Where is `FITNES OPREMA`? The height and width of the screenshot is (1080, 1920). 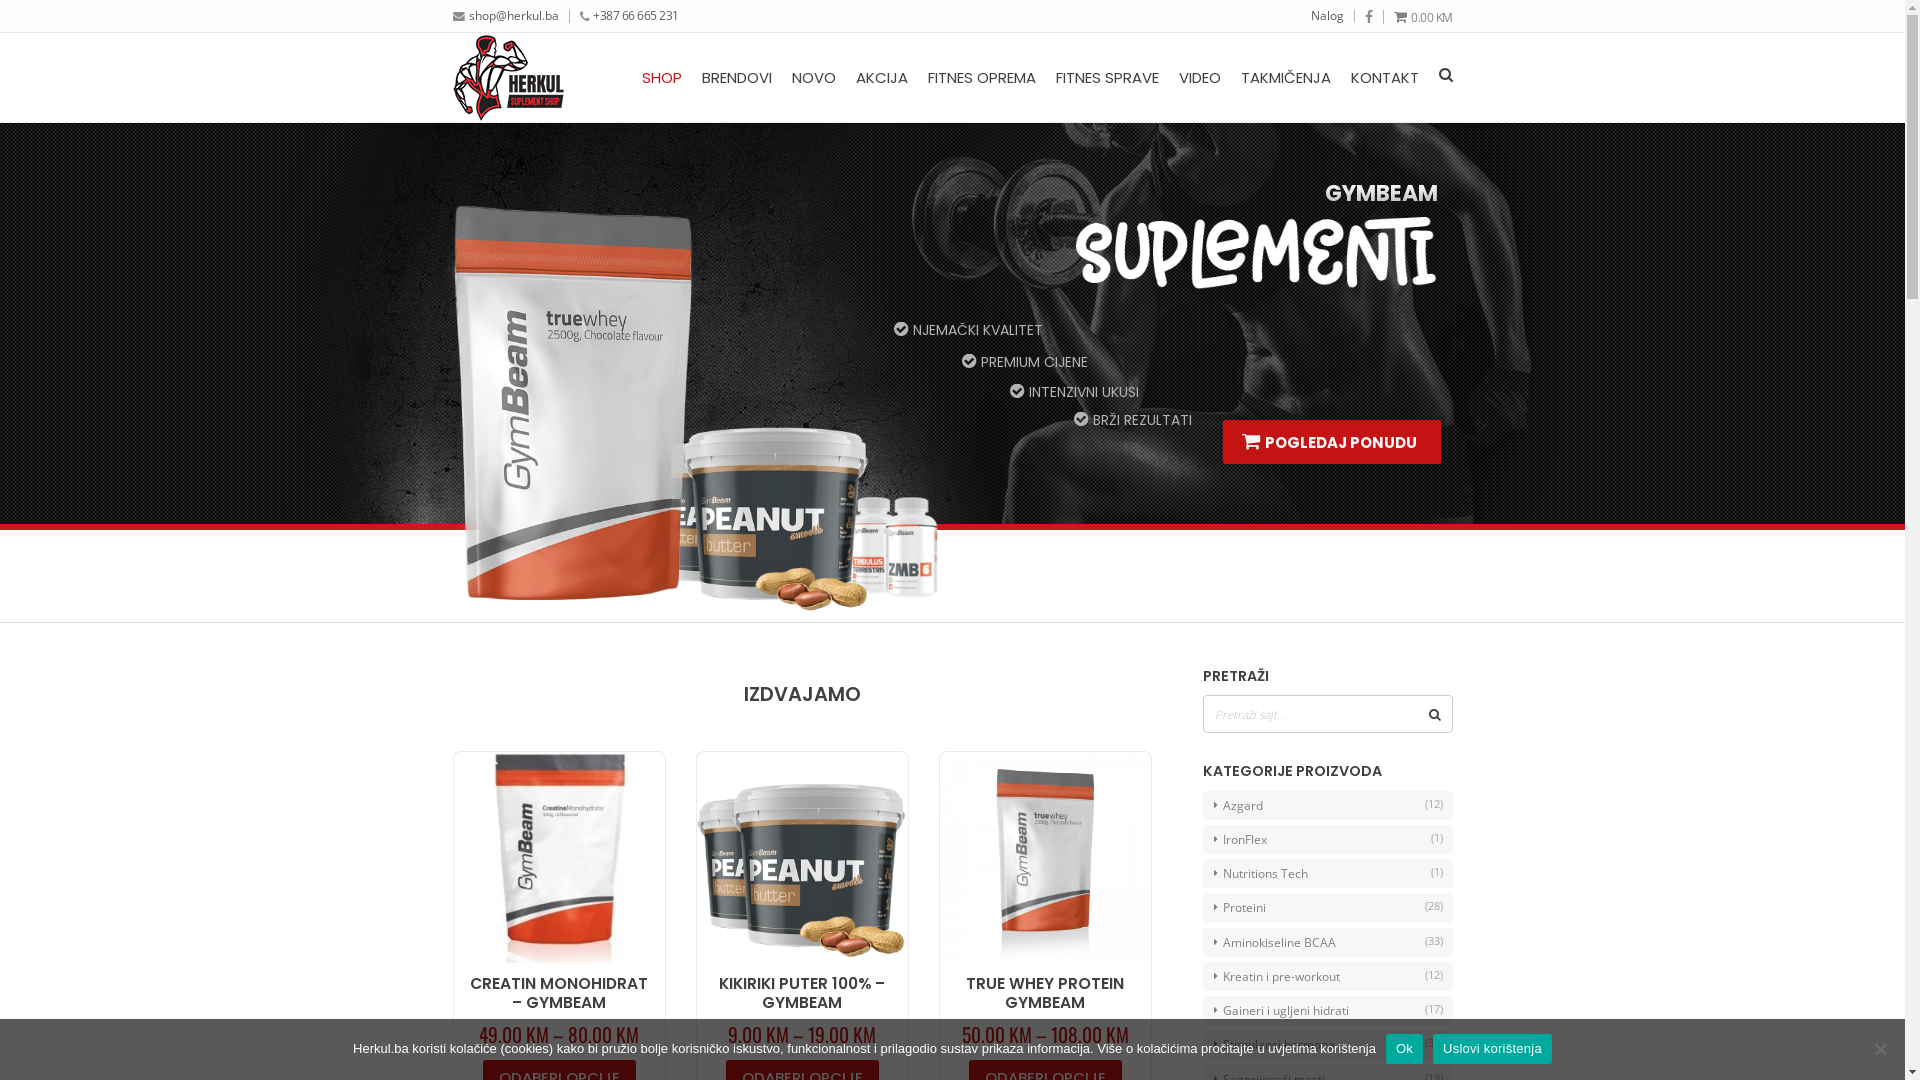
FITNES OPREMA is located at coordinates (982, 78).